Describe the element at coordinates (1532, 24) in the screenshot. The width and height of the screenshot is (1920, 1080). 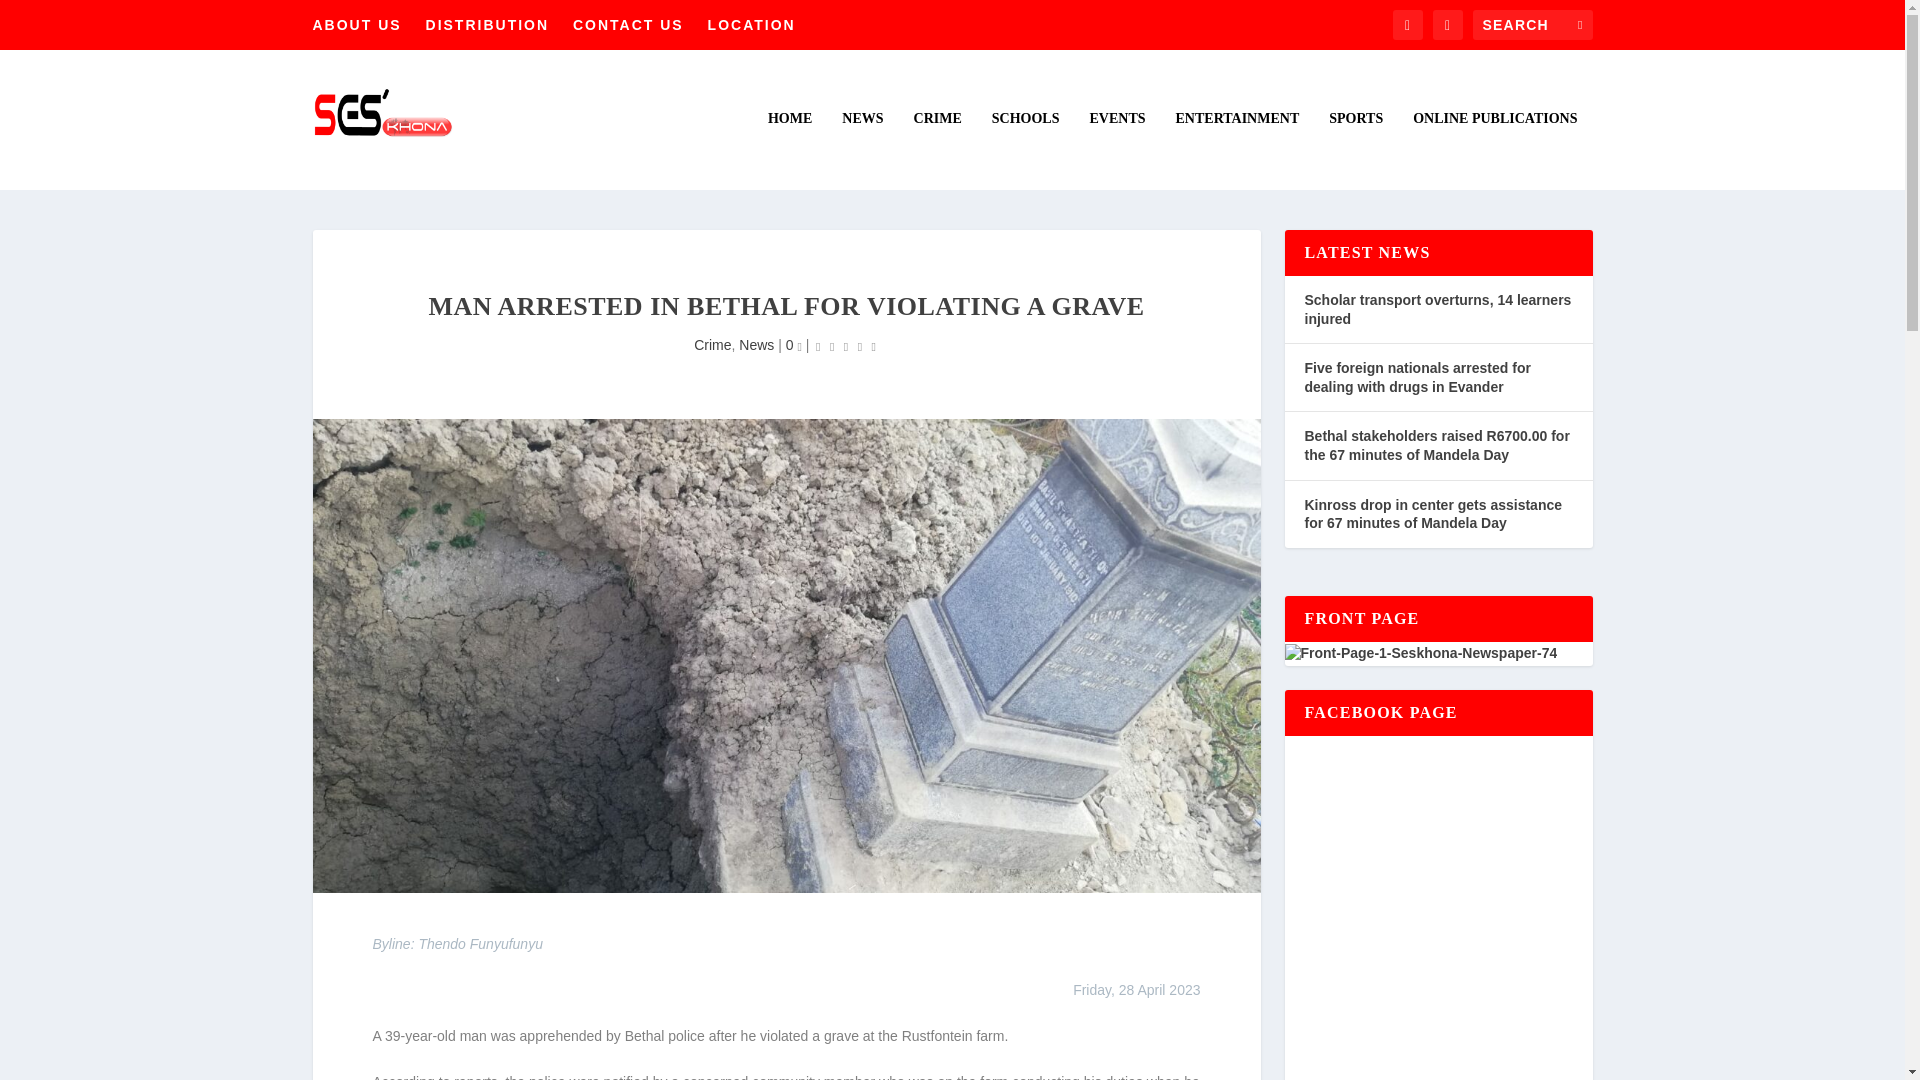
I see `Search for:` at that location.